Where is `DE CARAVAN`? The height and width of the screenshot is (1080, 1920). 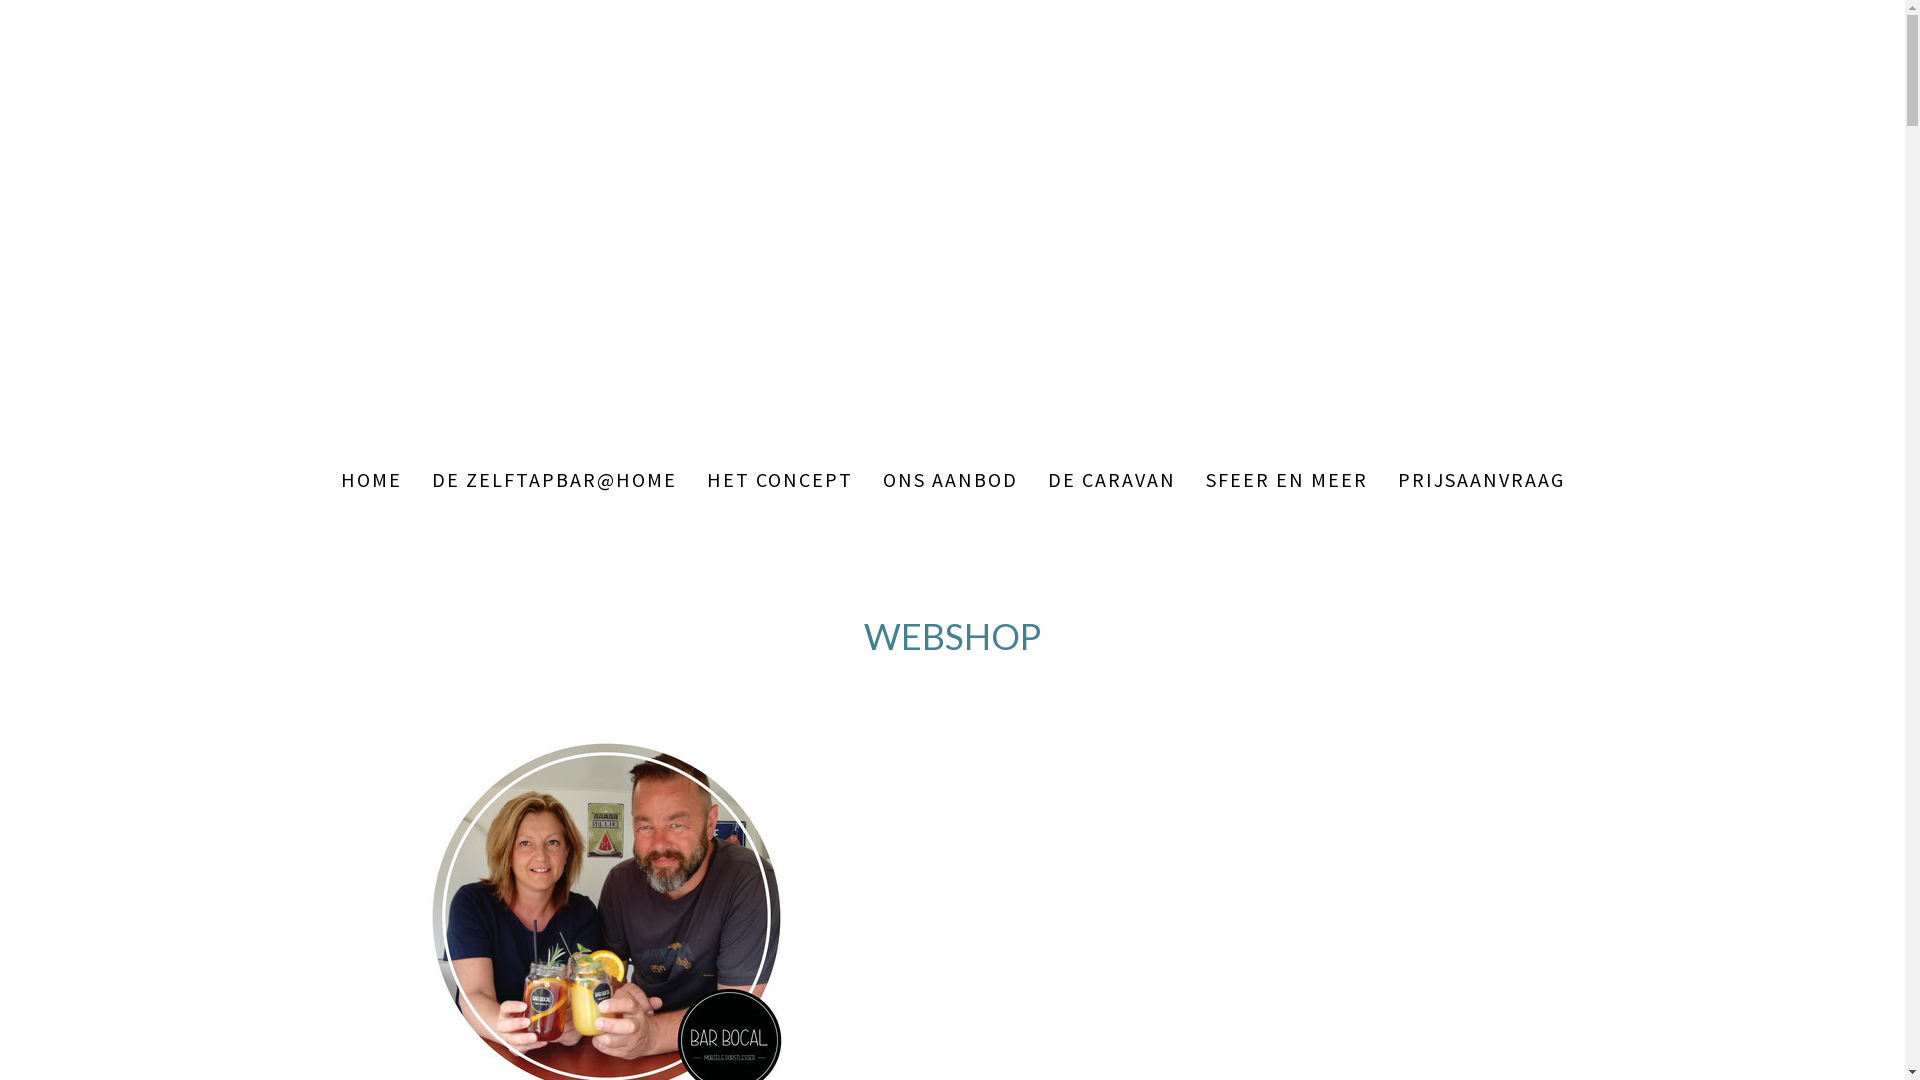 DE CARAVAN is located at coordinates (1111, 479).